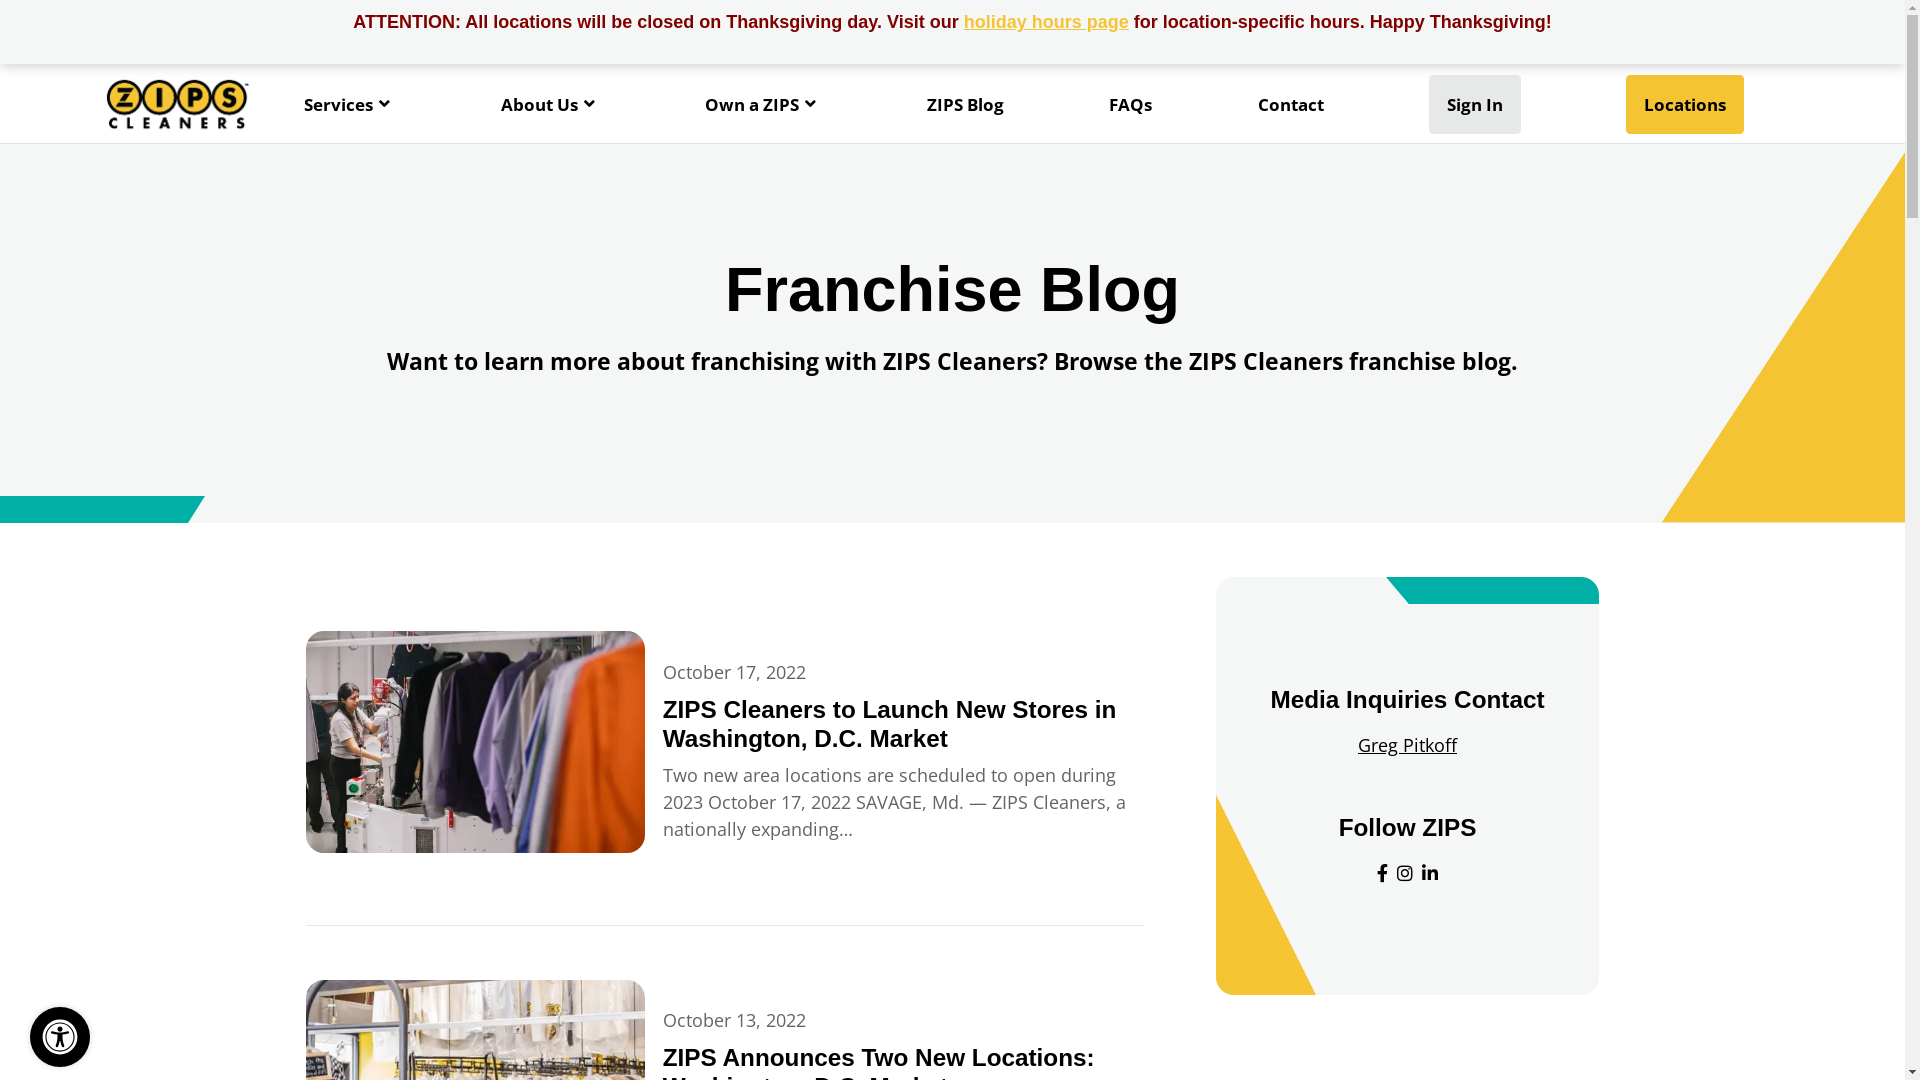 The image size is (1920, 1080). What do you see at coordinates (966, 104) in the screenshot?
I see `ZIPS Blog` at bounding box center [966, 104].